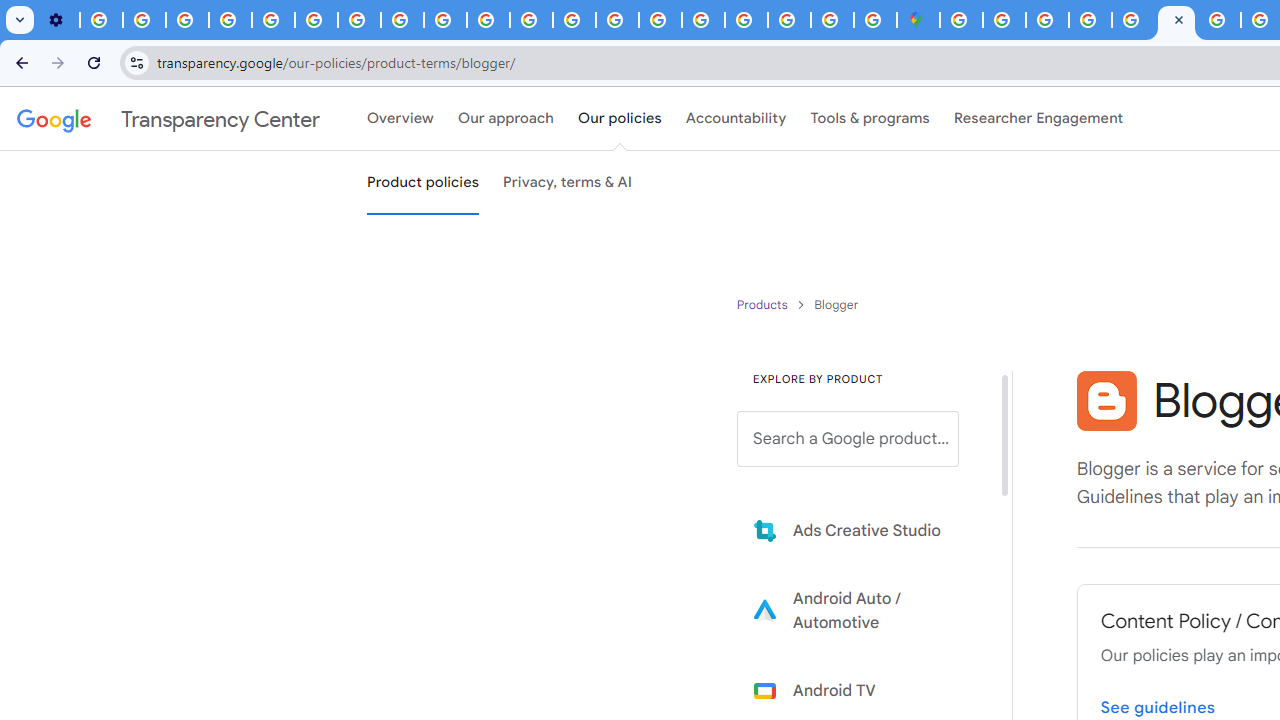 This screenshot has height=720, width=1280. I want to click on Product policies, so click(764, 304).